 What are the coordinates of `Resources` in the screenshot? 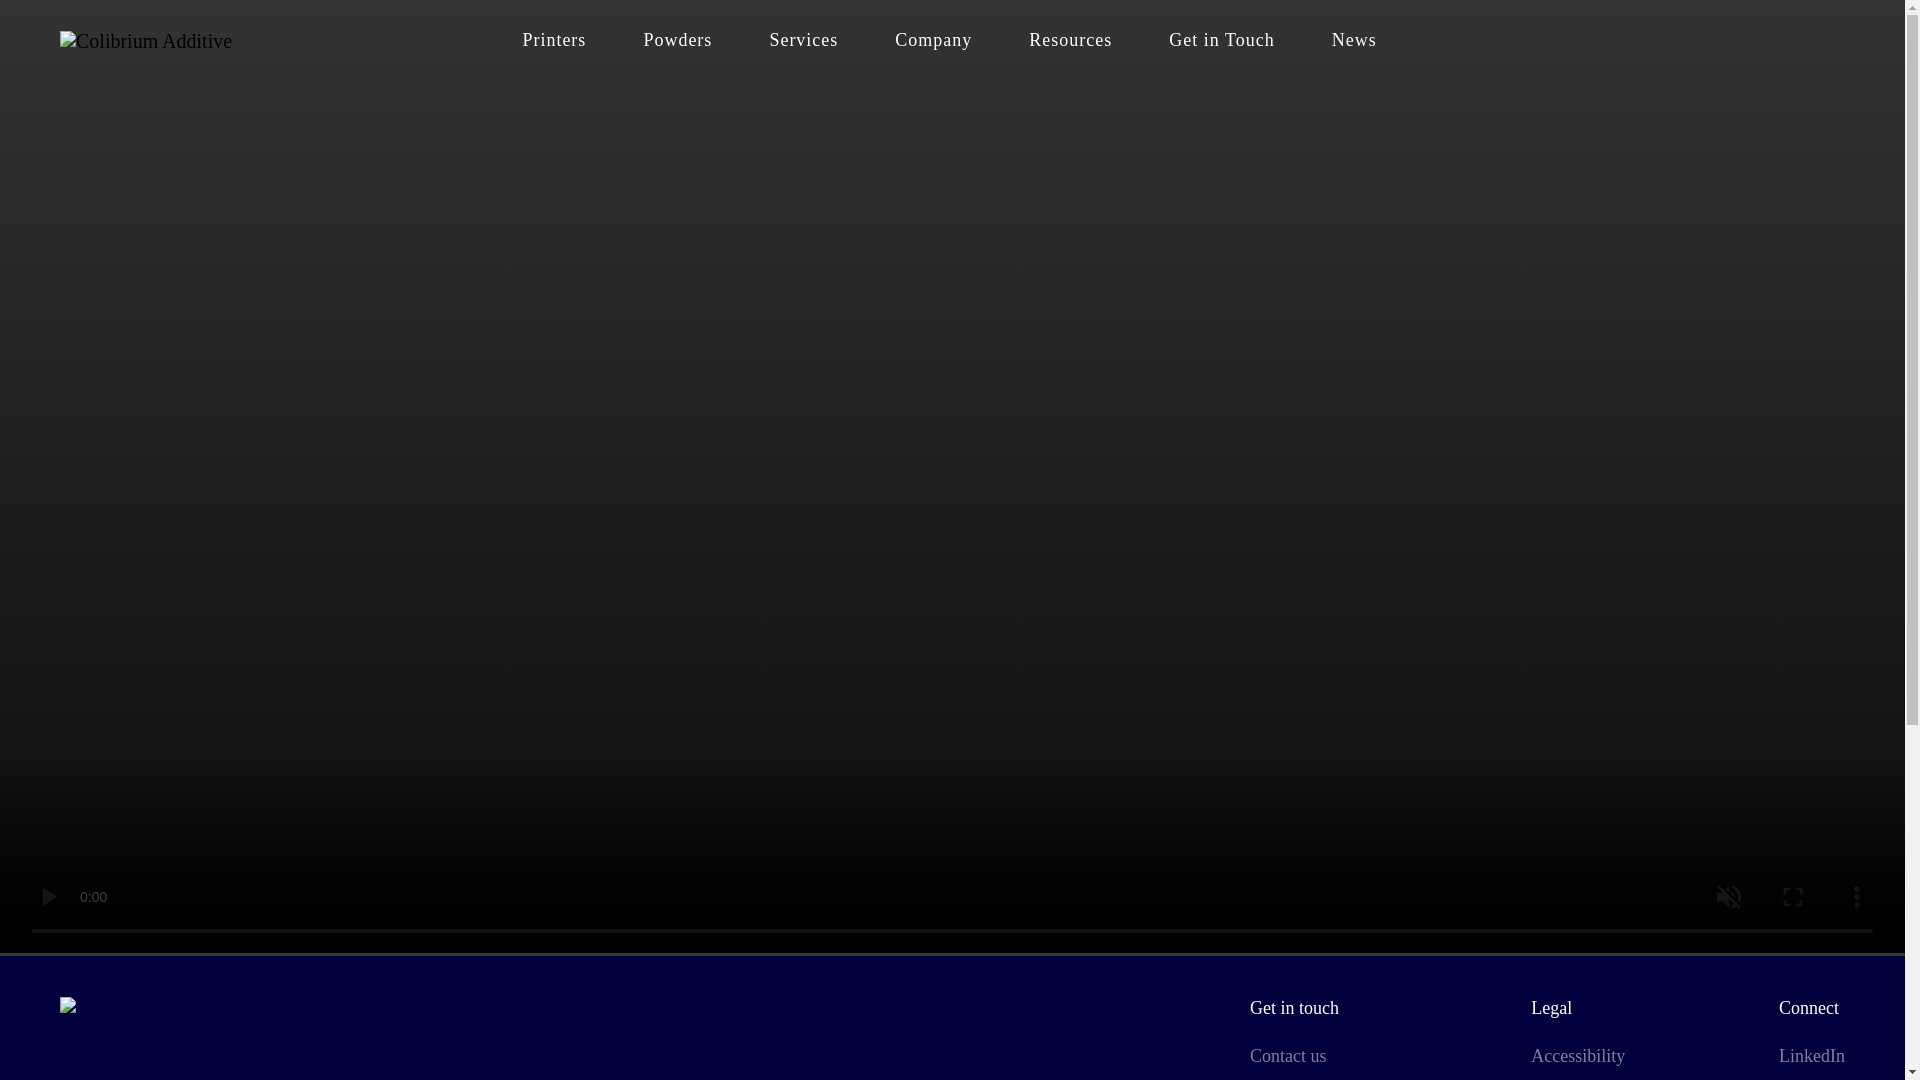 It's located at (1070, 40).